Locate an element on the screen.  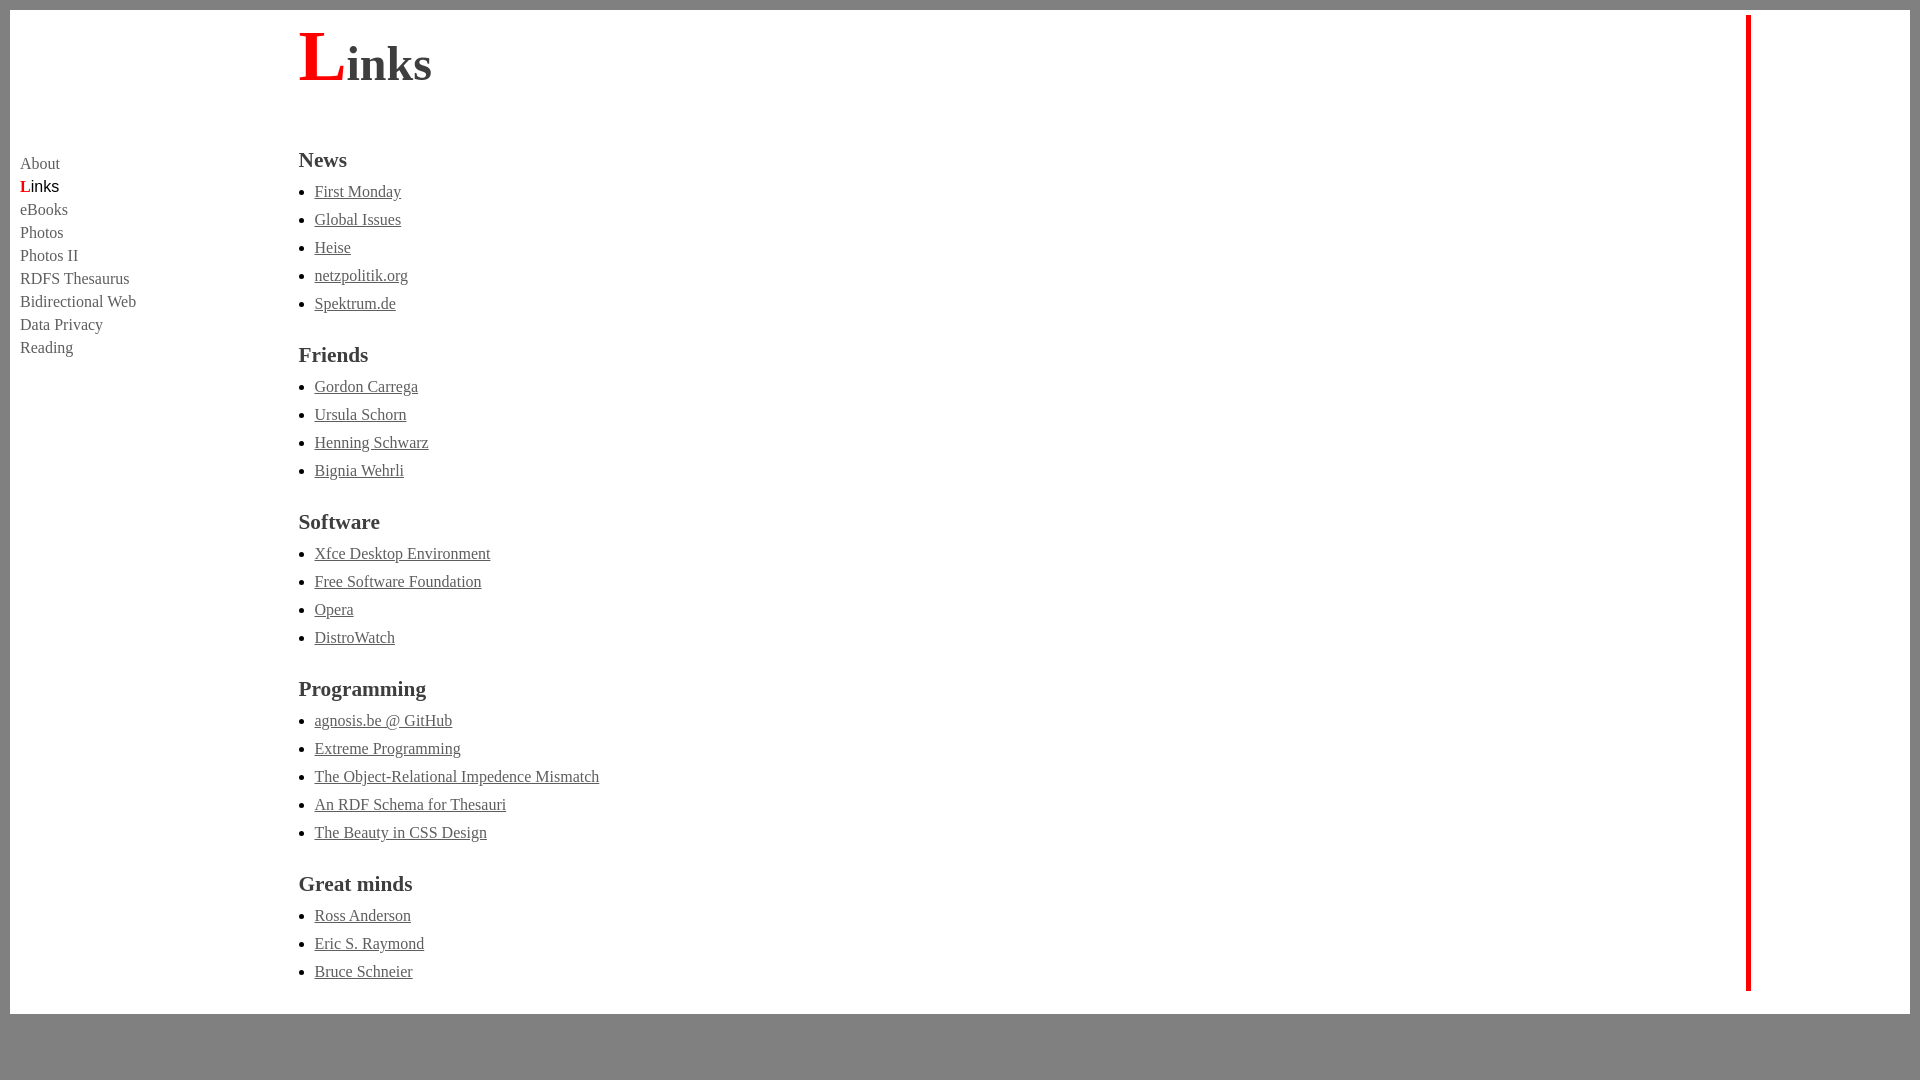
Bidirectional Web is located at coordinates (78, 302).